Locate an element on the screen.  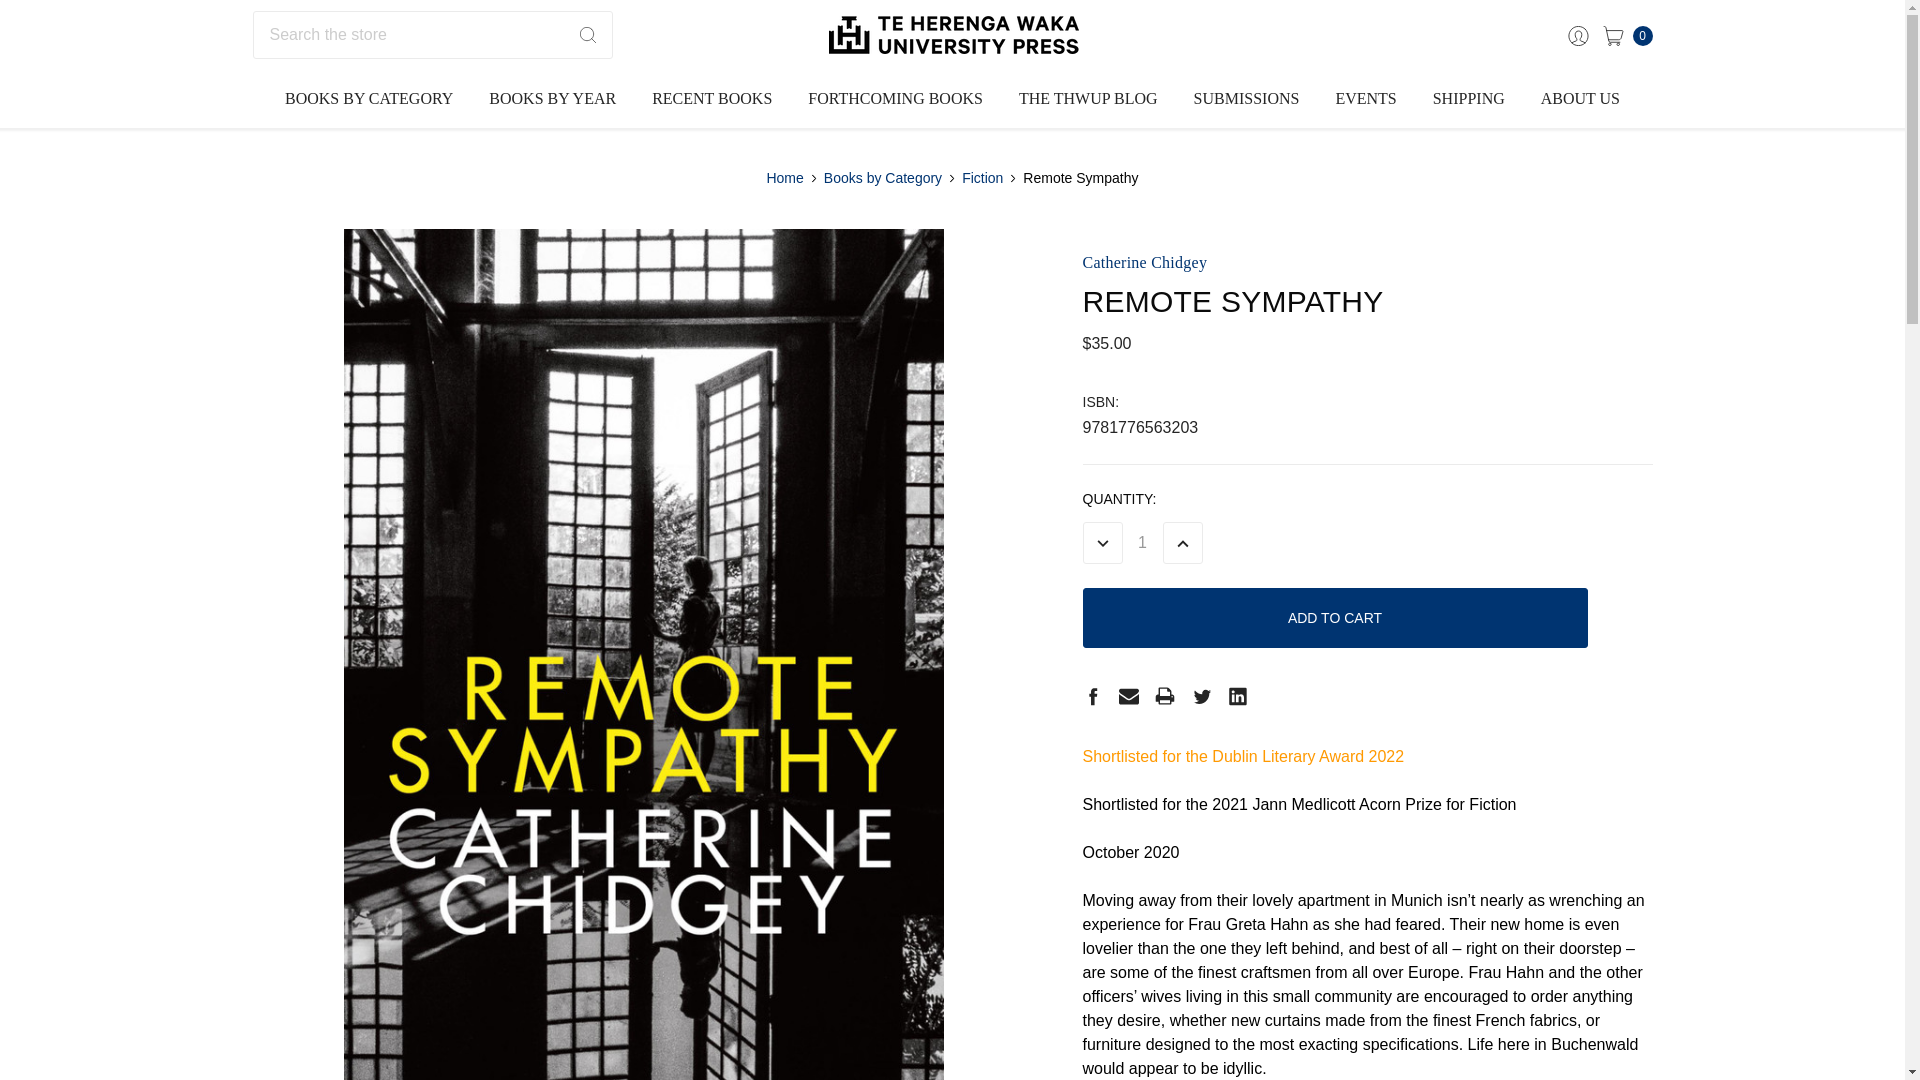
Books by Category is located at coordinates (882, 178).